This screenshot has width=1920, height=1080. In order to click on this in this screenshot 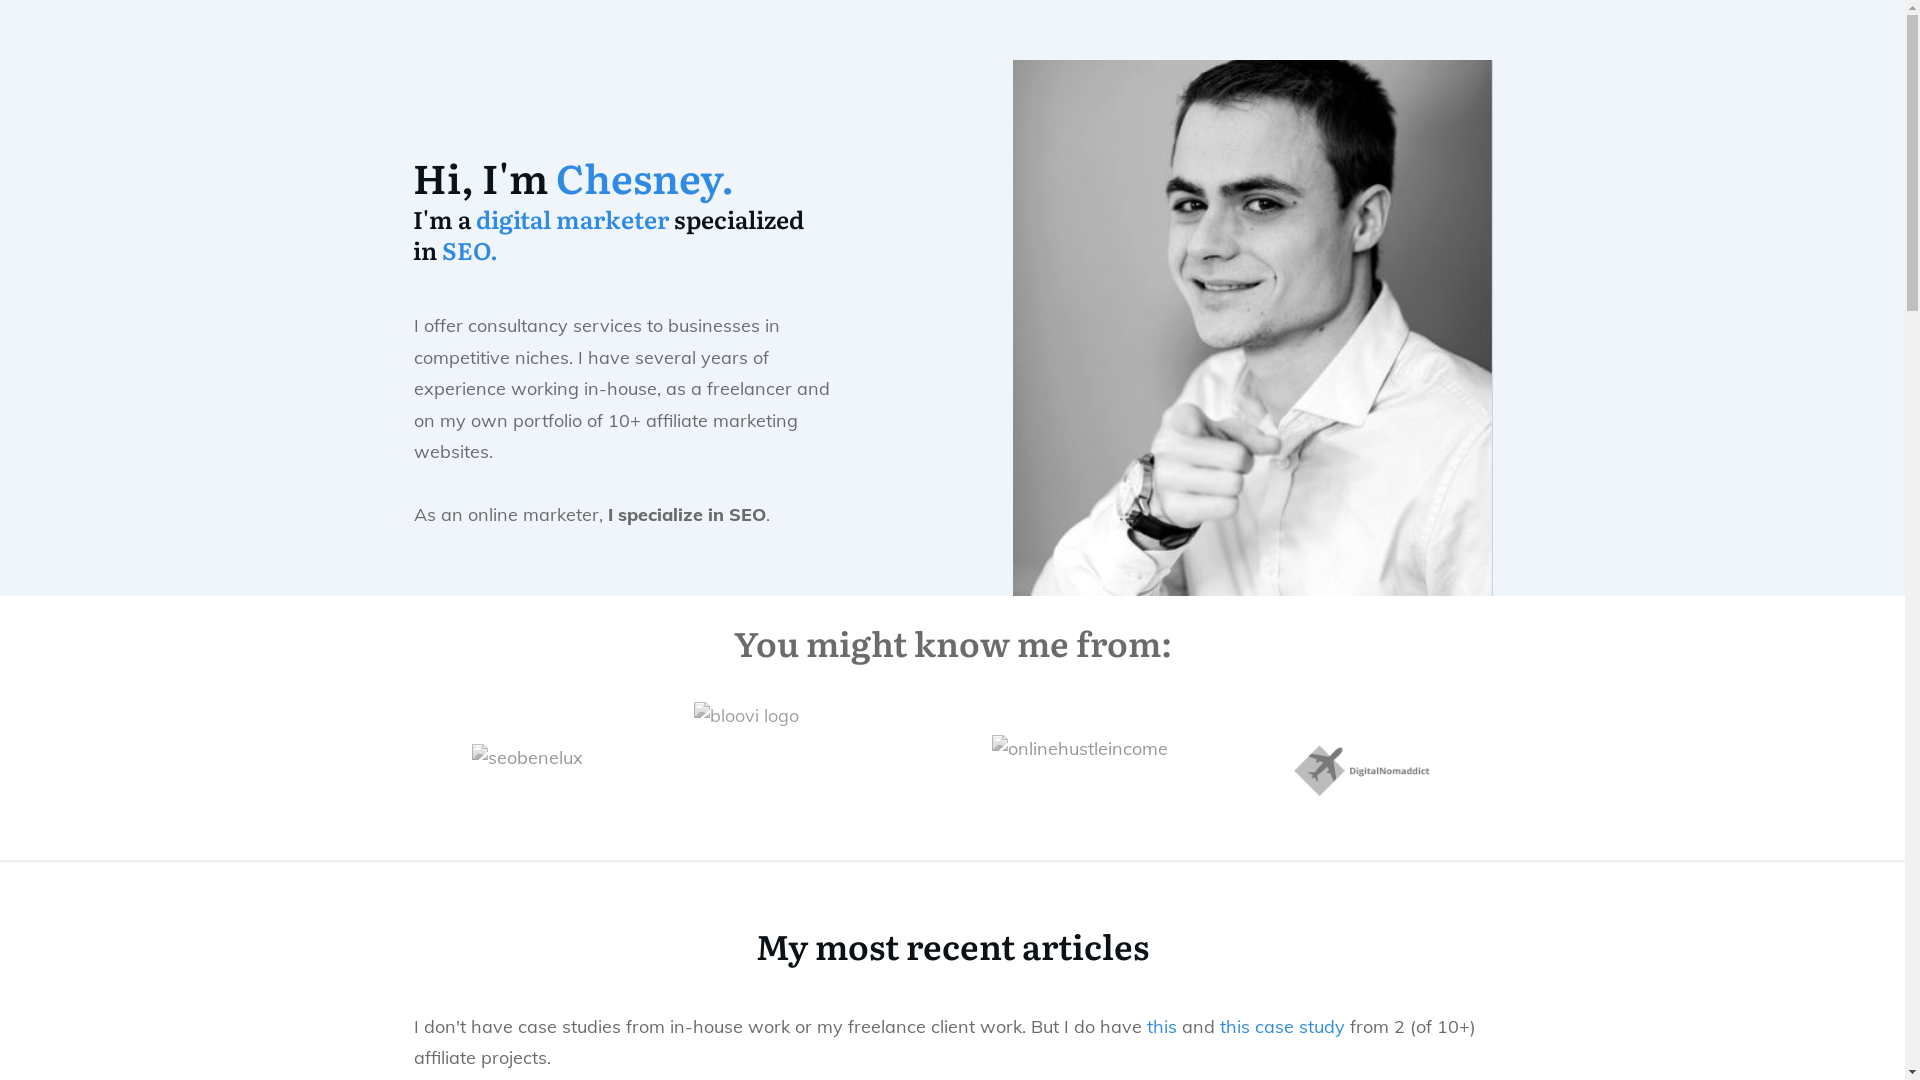, I will do `click(1161, 1026)`.